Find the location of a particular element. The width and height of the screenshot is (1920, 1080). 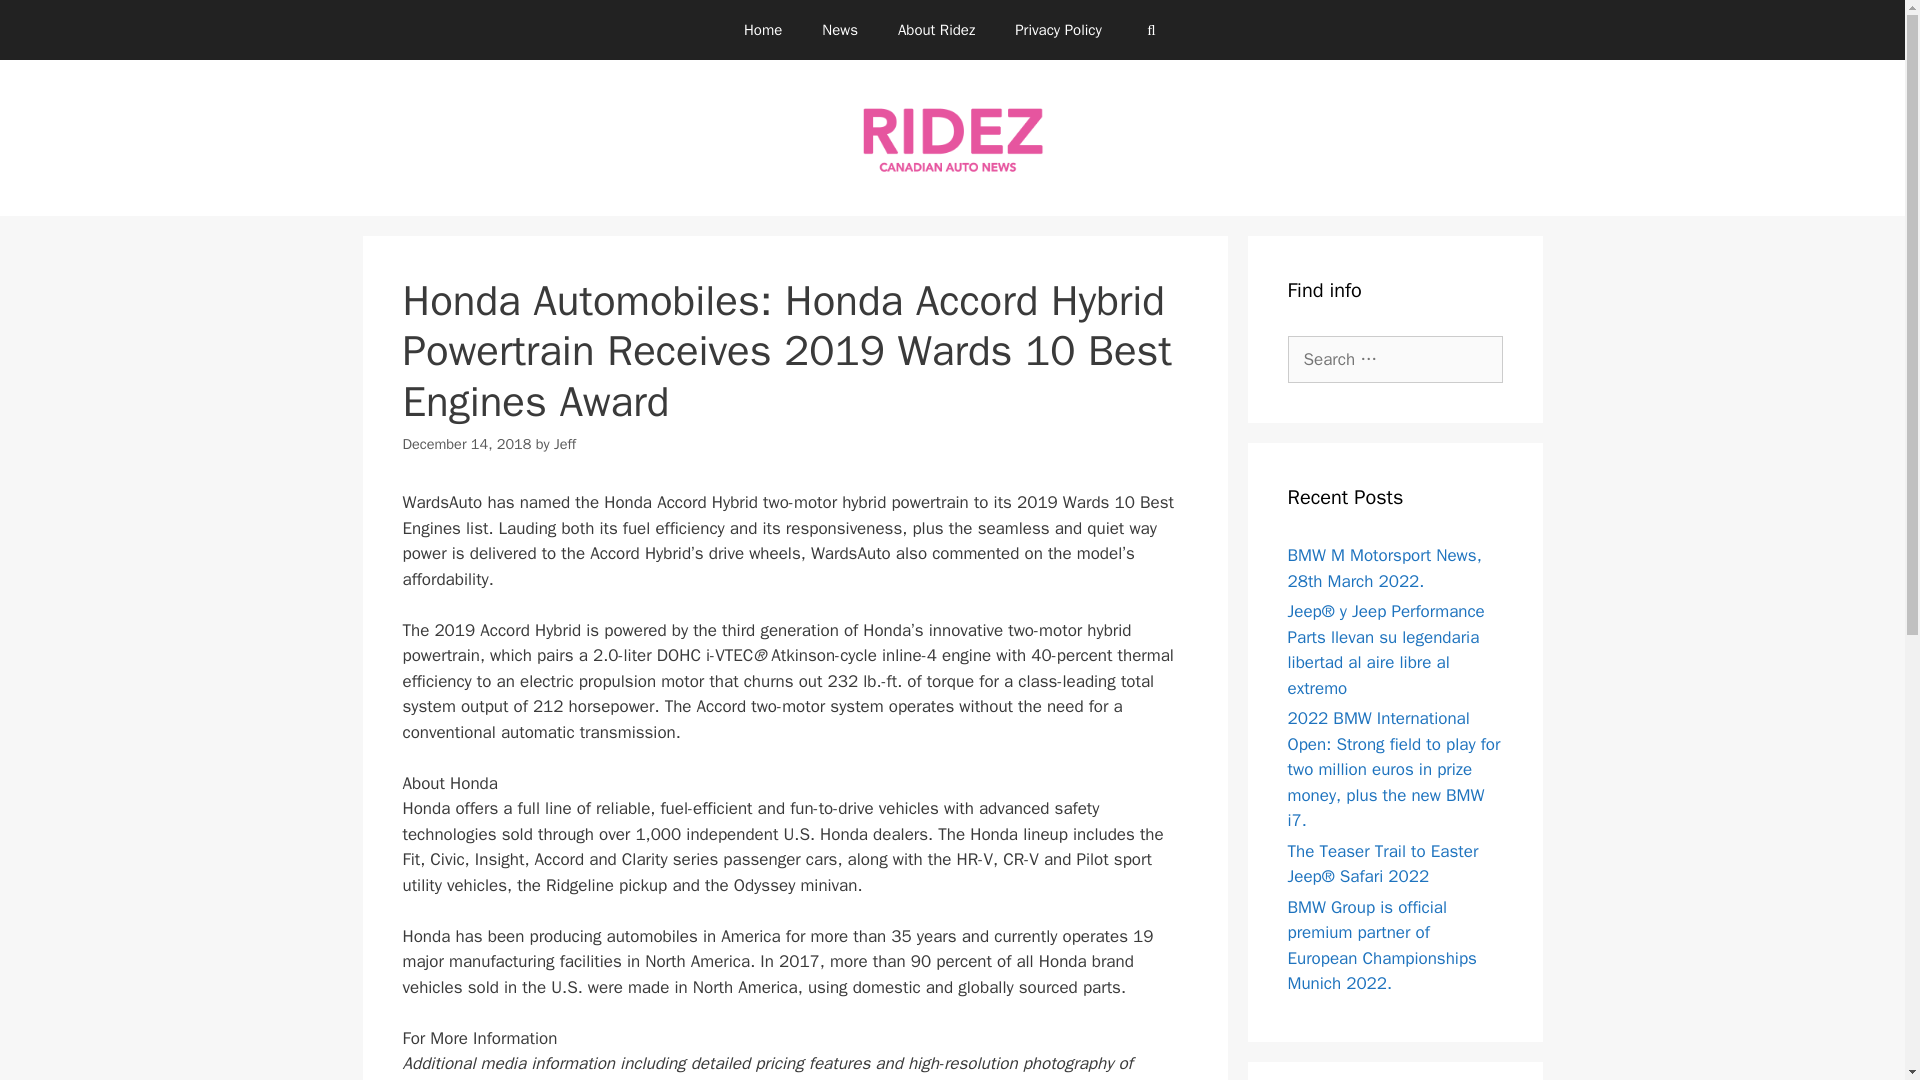

News is located at coordinates (840, 30).